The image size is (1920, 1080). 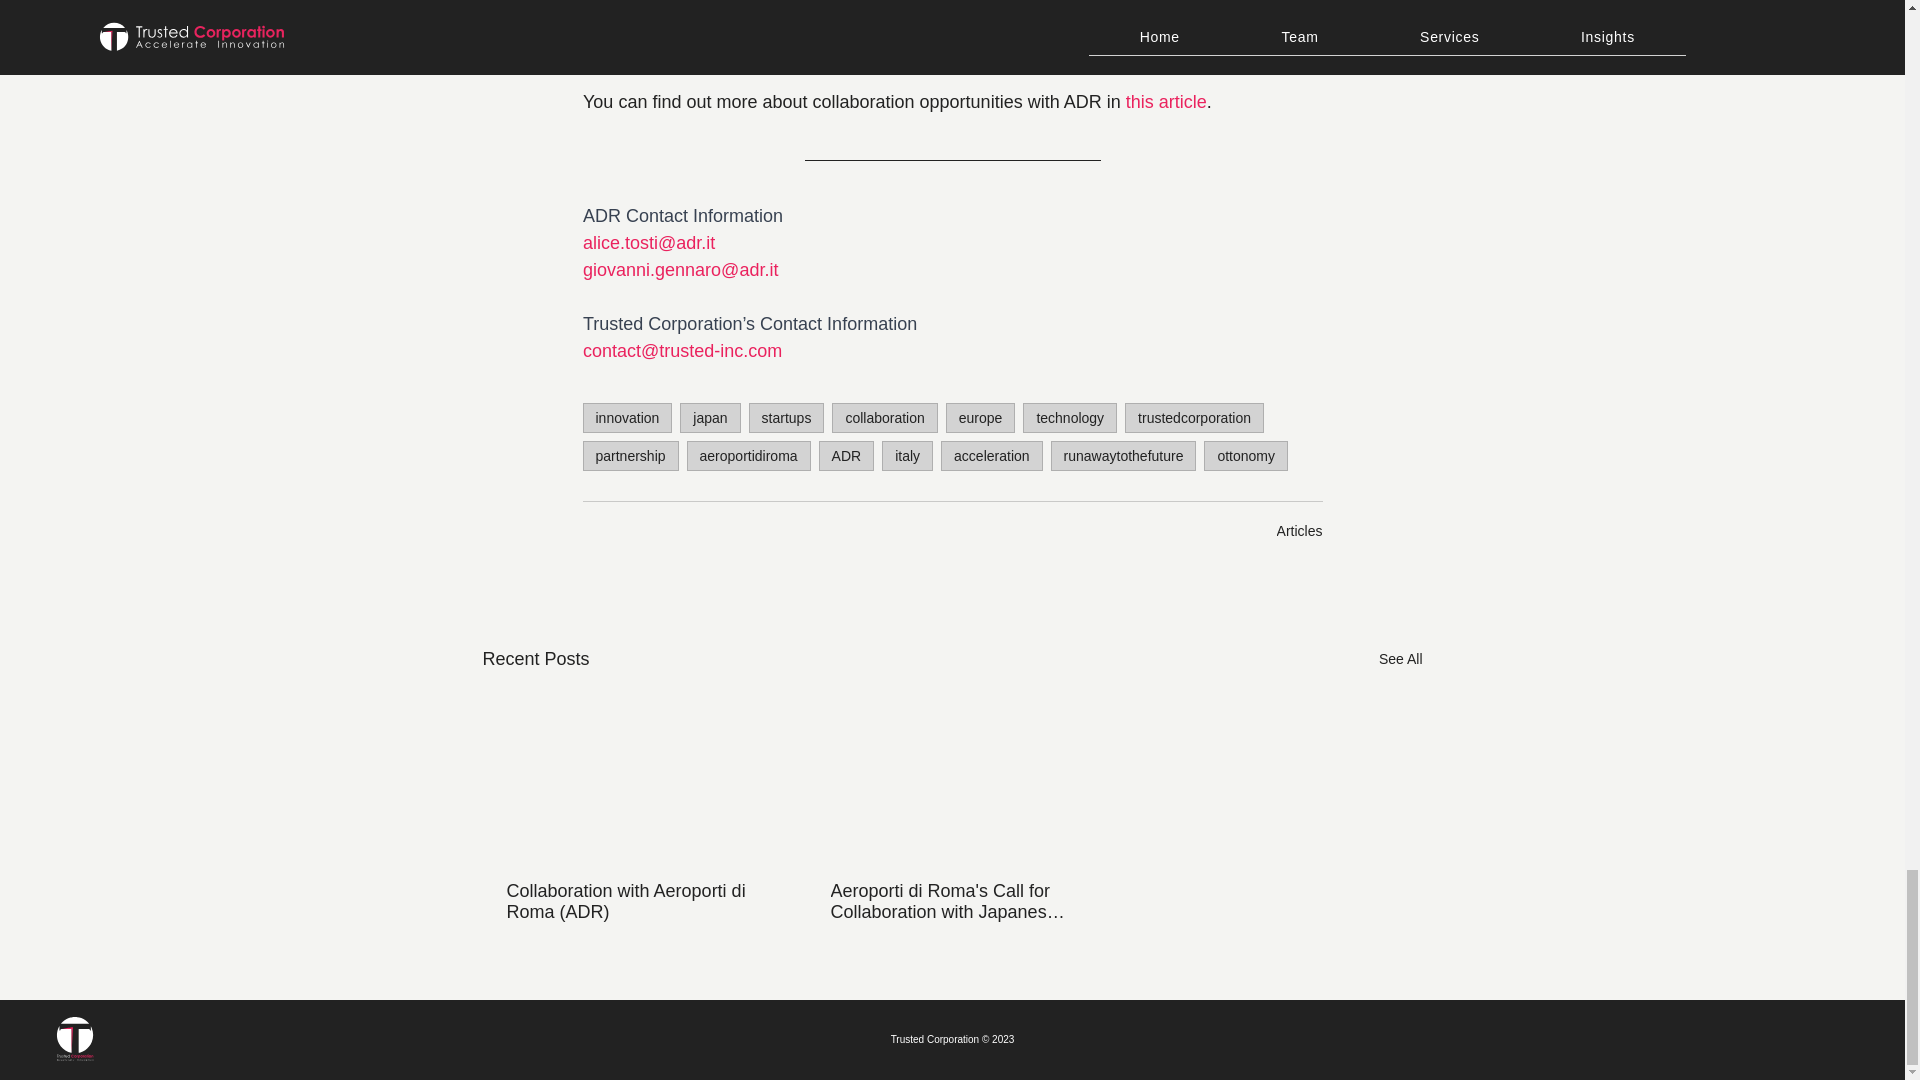 I want to click on technology, so click(x=1070, y=418).